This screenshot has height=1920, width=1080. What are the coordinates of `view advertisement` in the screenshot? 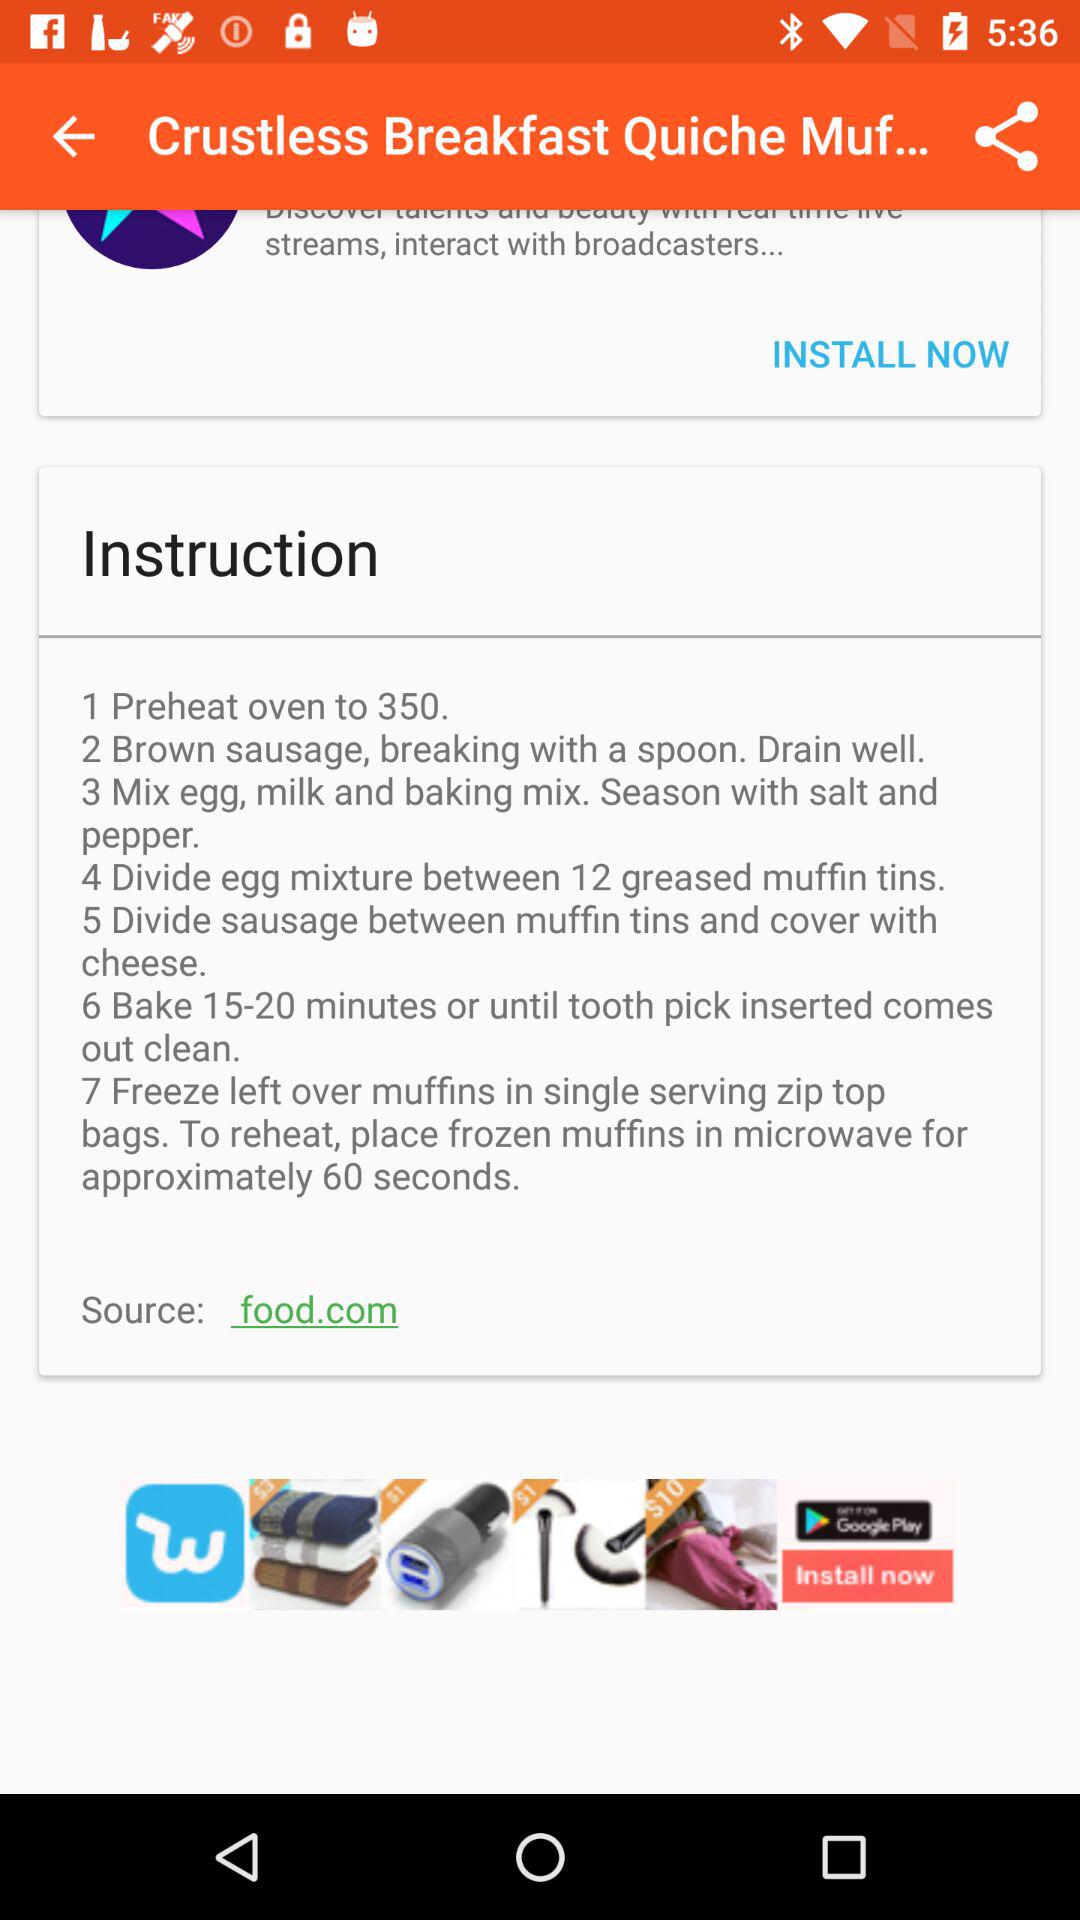 It's located at (540, 1570).